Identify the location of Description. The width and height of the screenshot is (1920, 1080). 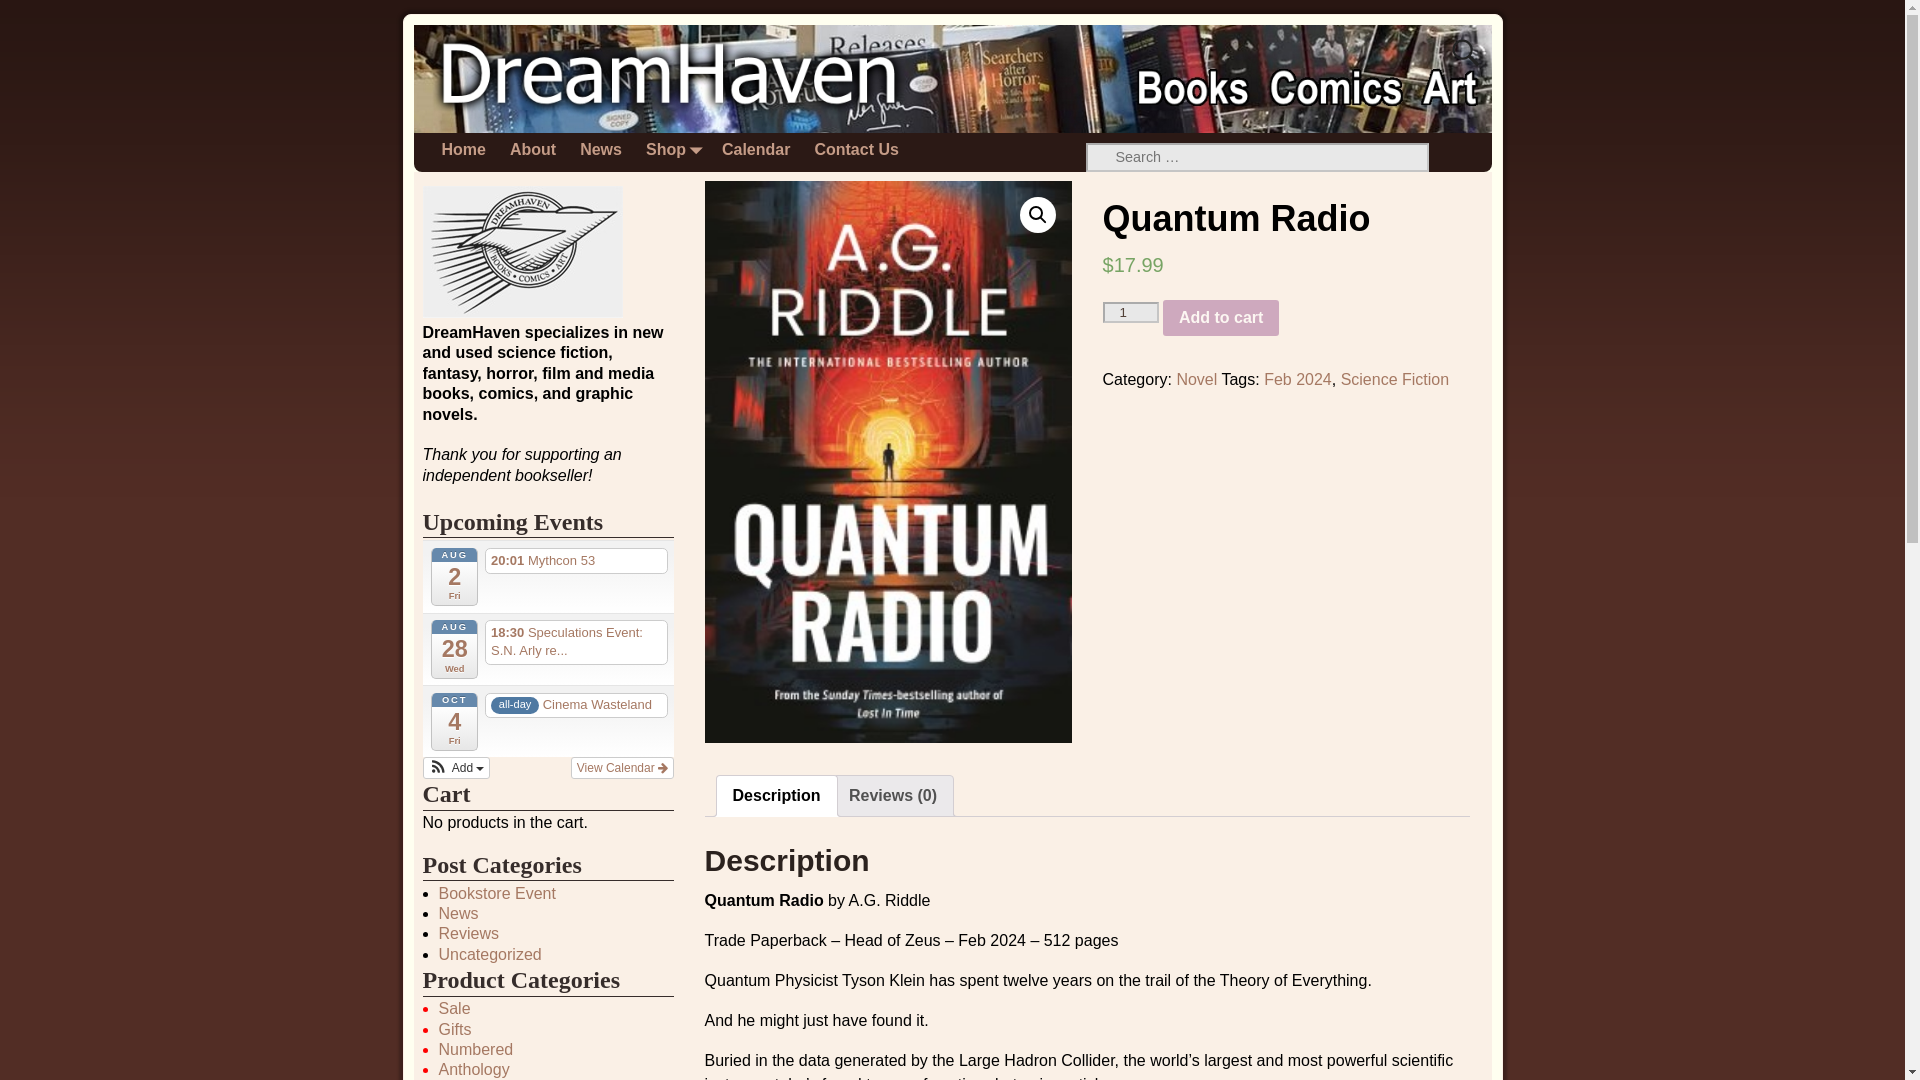
(777, 796).